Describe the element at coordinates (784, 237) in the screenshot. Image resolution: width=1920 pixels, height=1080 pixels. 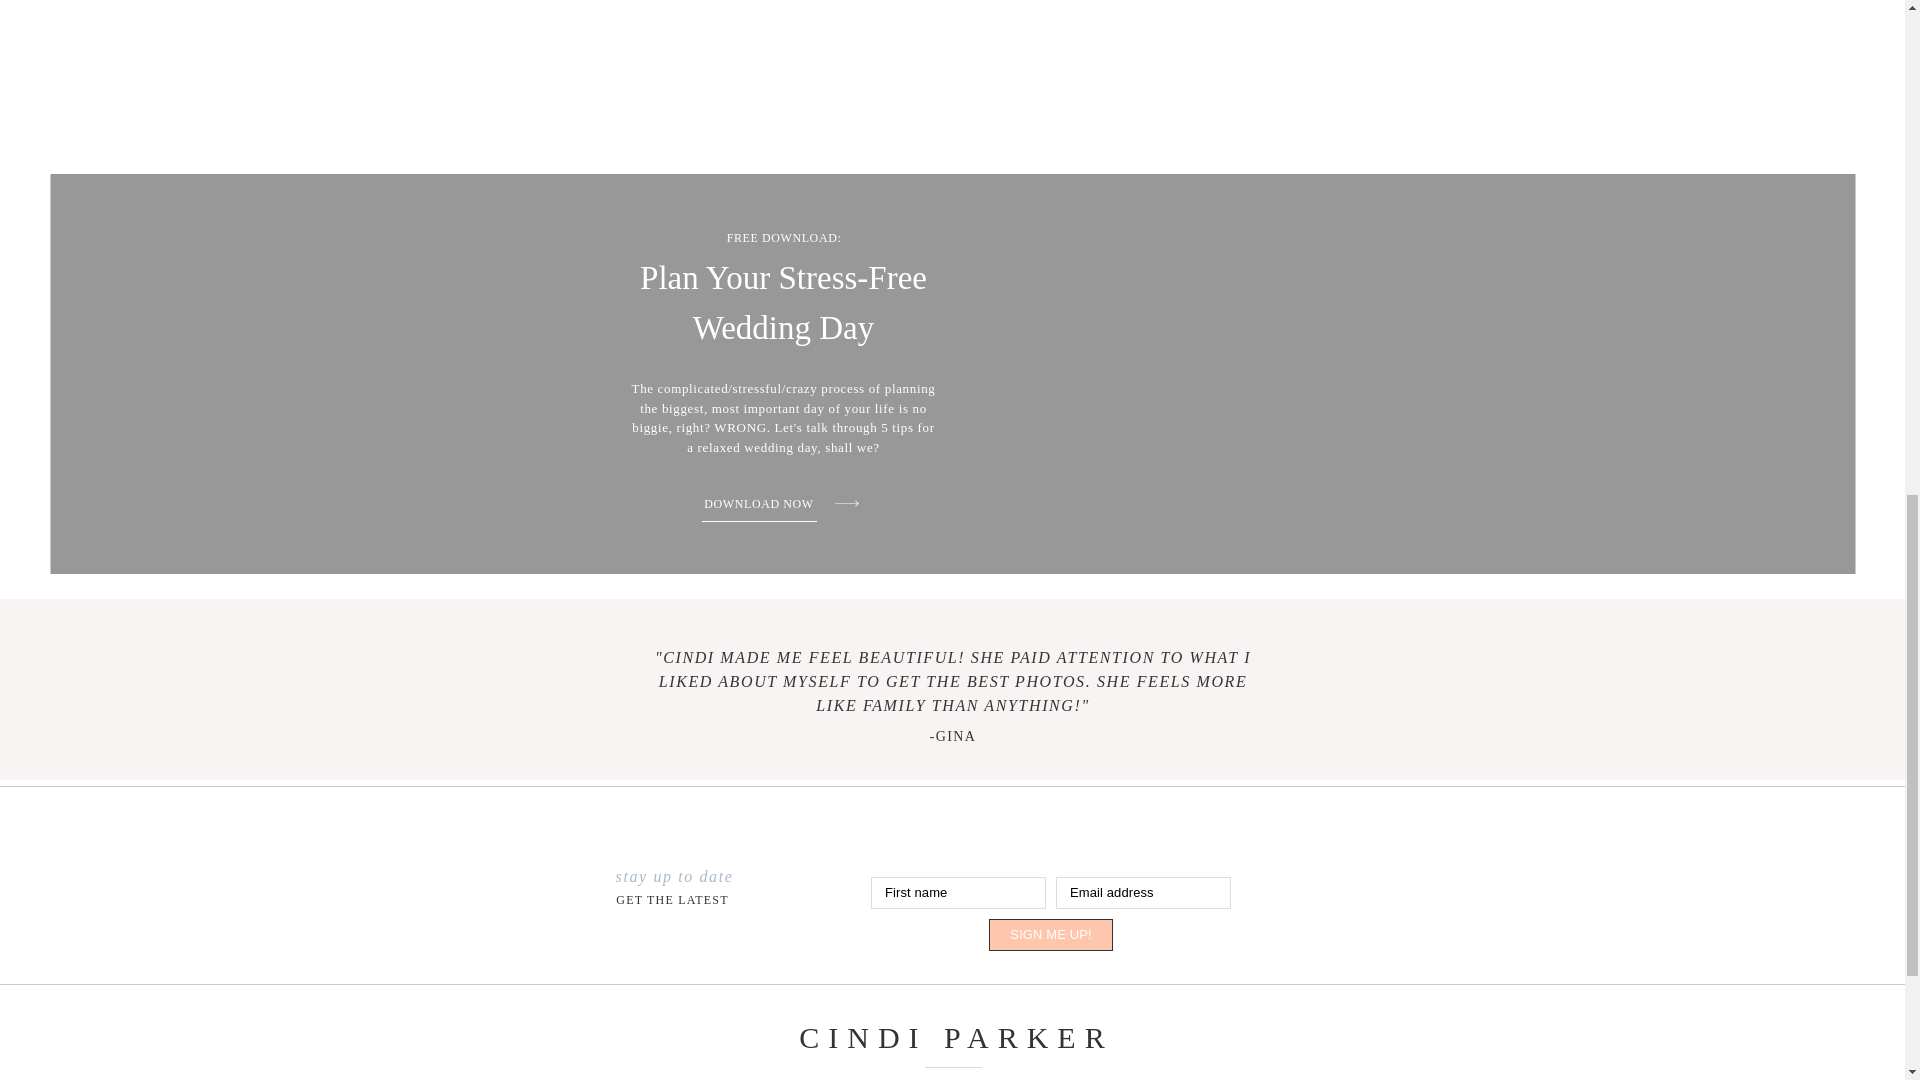
I see `FREE DOWNLOAD:` at that location.